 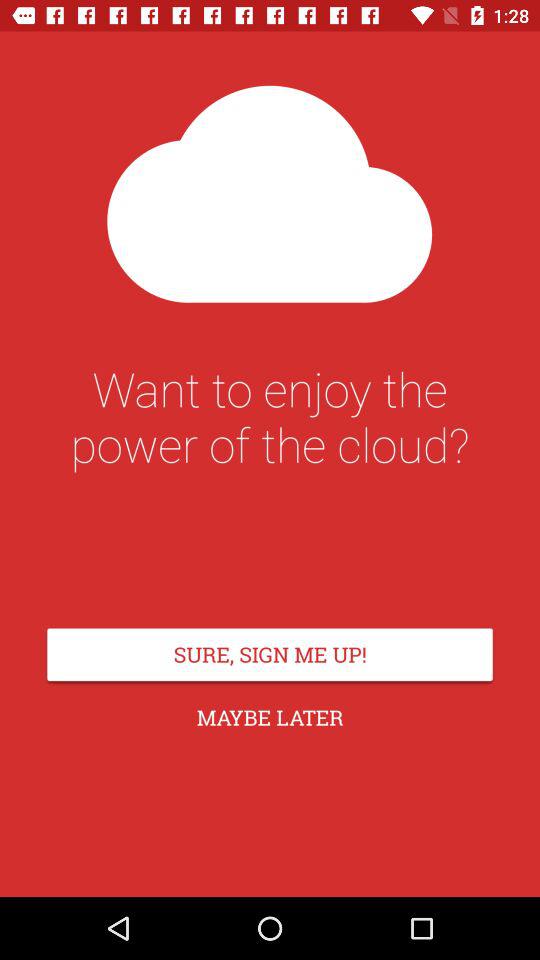 I want to click on launch the icon below the want to enjoy icon, so click(x=270, y=654).